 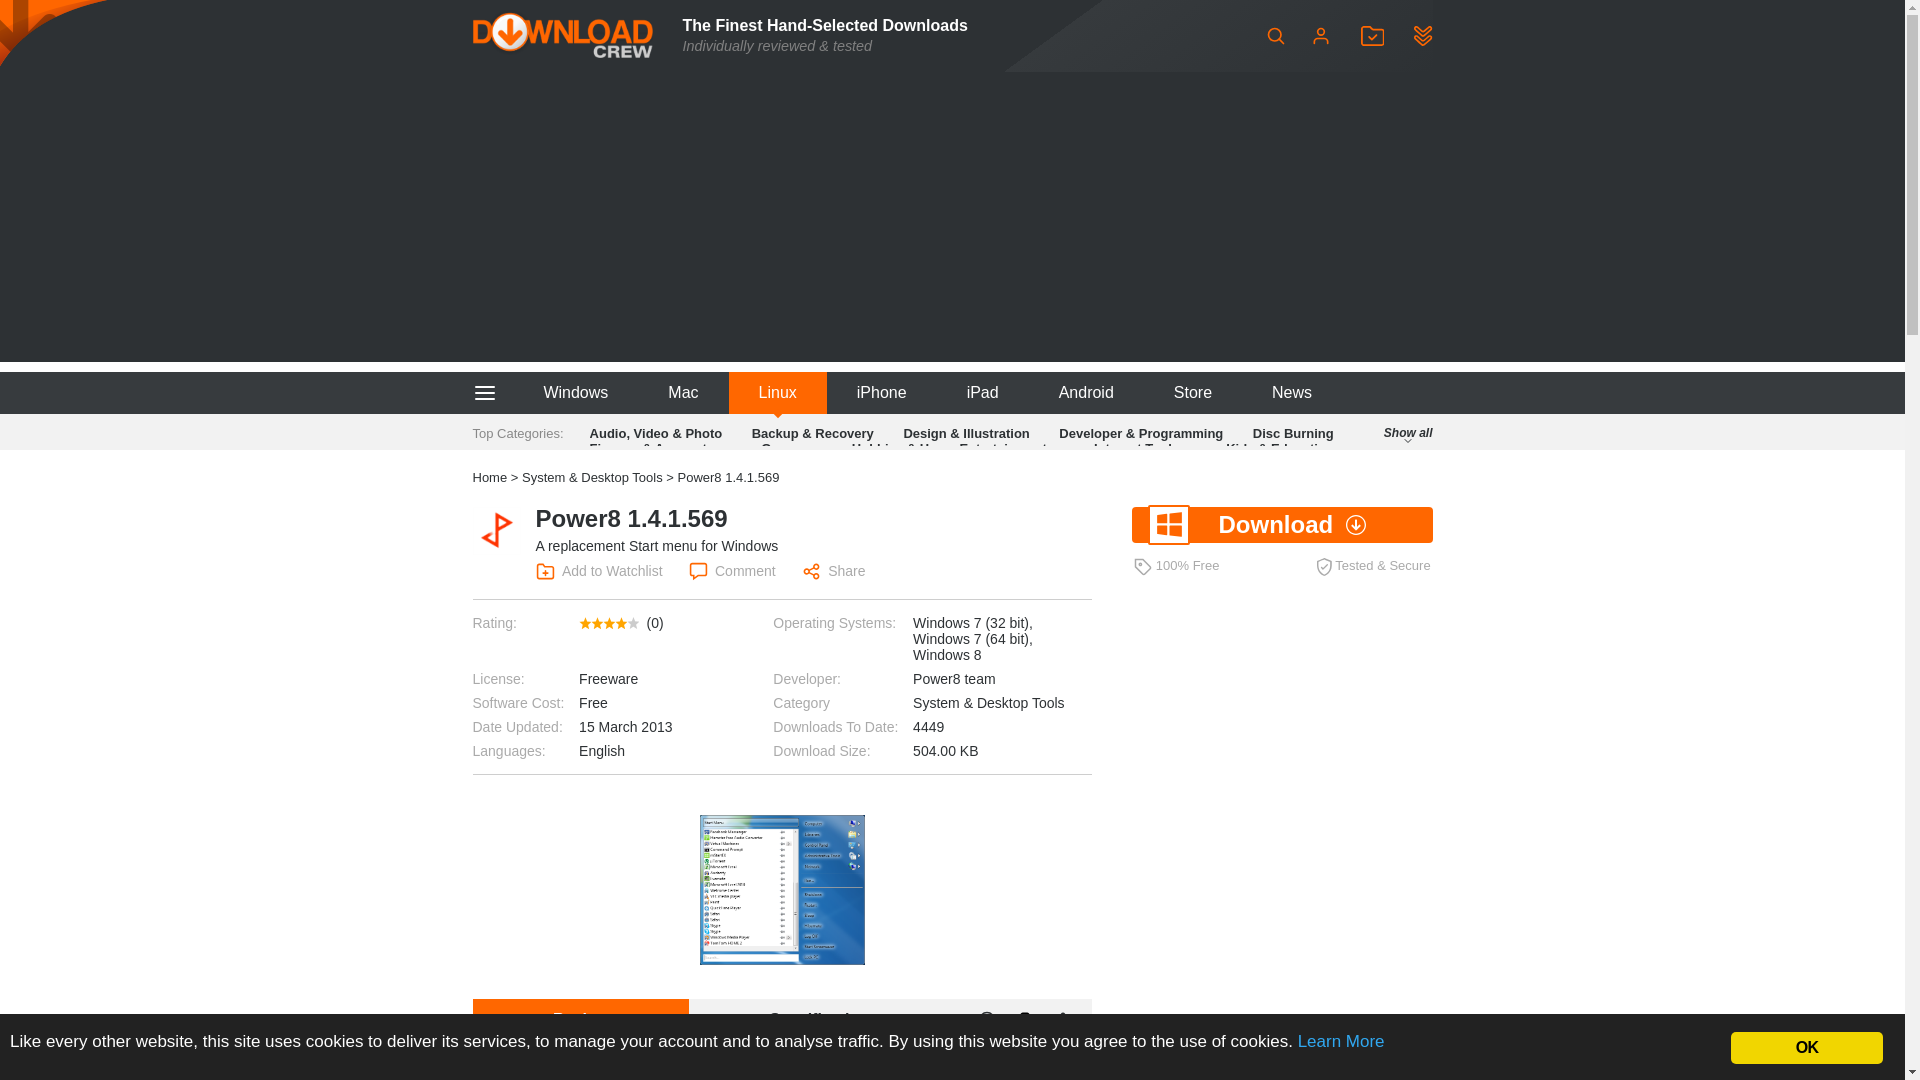 What do you see at coordinates (574, 392) in the screenshot?
I see `Windows` at bounding box center [574, 392].